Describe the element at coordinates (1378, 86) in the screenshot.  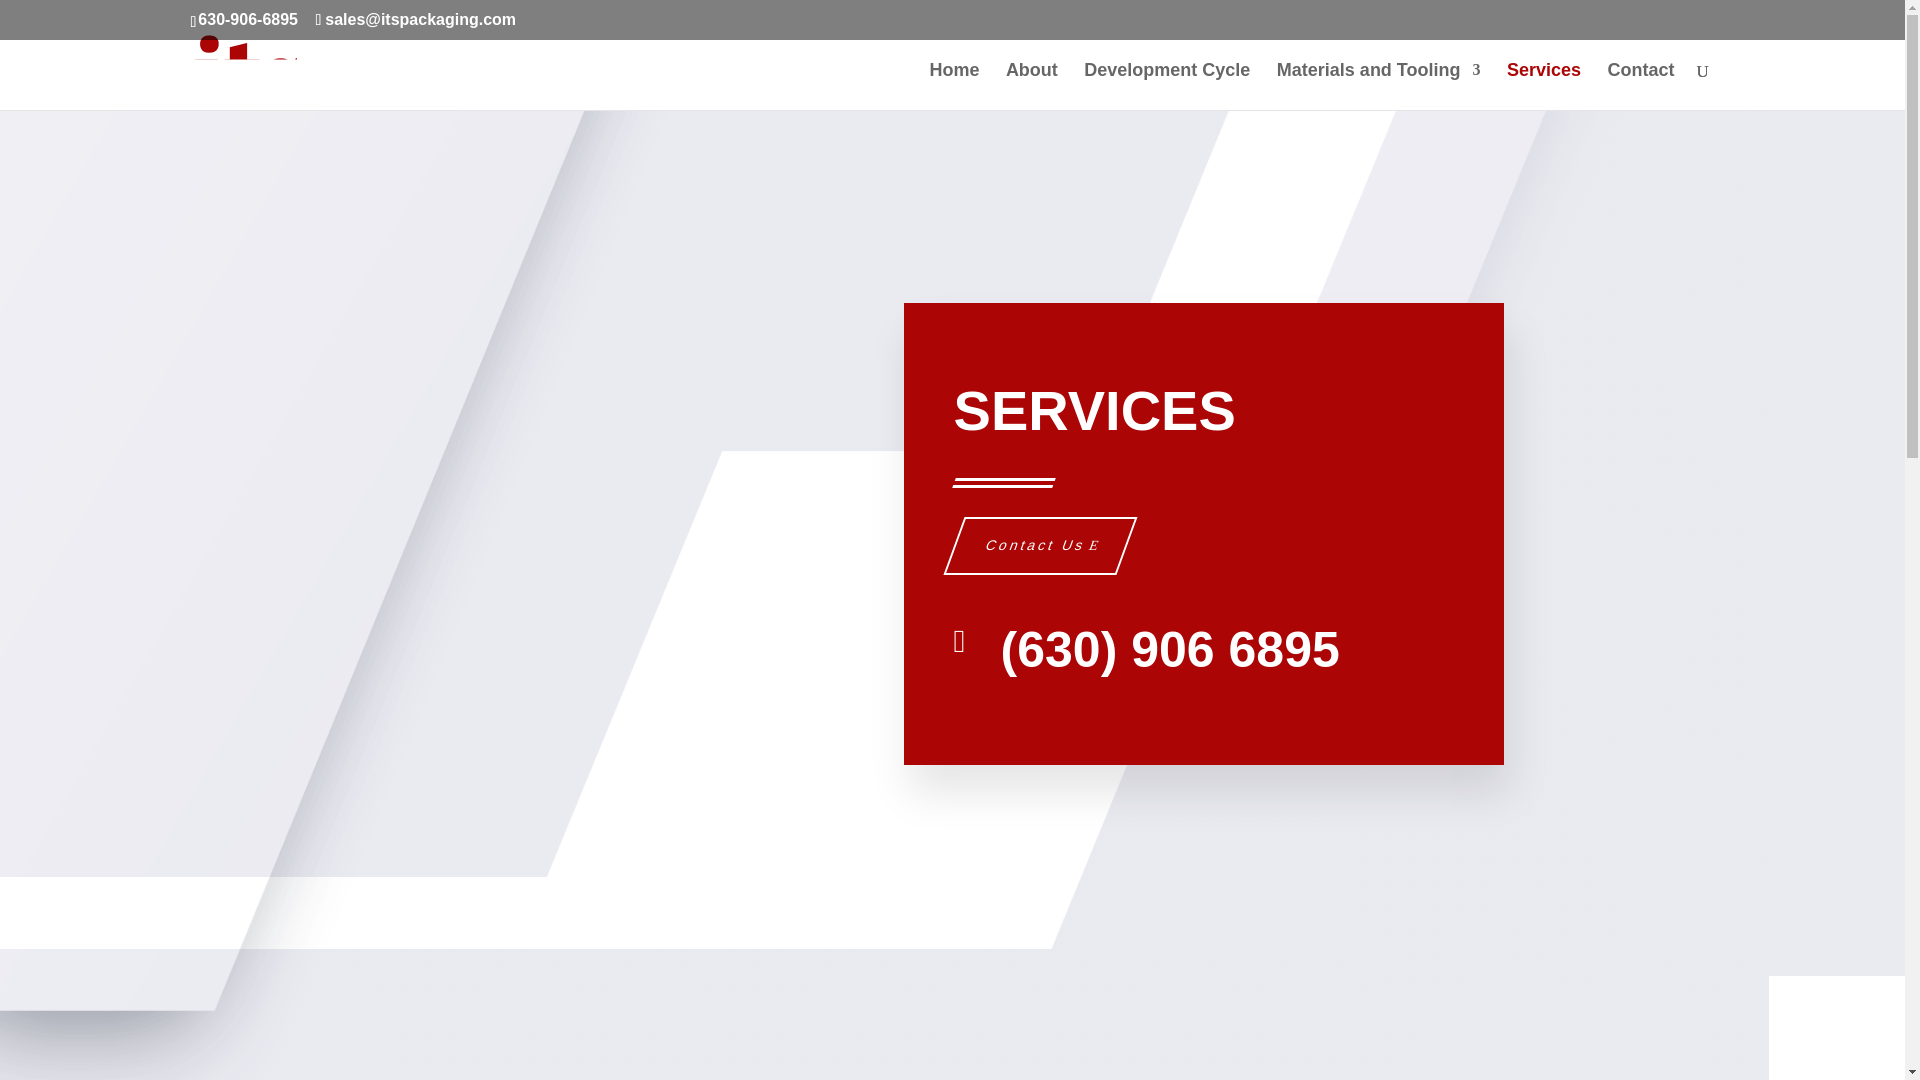
I see `Materials and Tooling` at that location.